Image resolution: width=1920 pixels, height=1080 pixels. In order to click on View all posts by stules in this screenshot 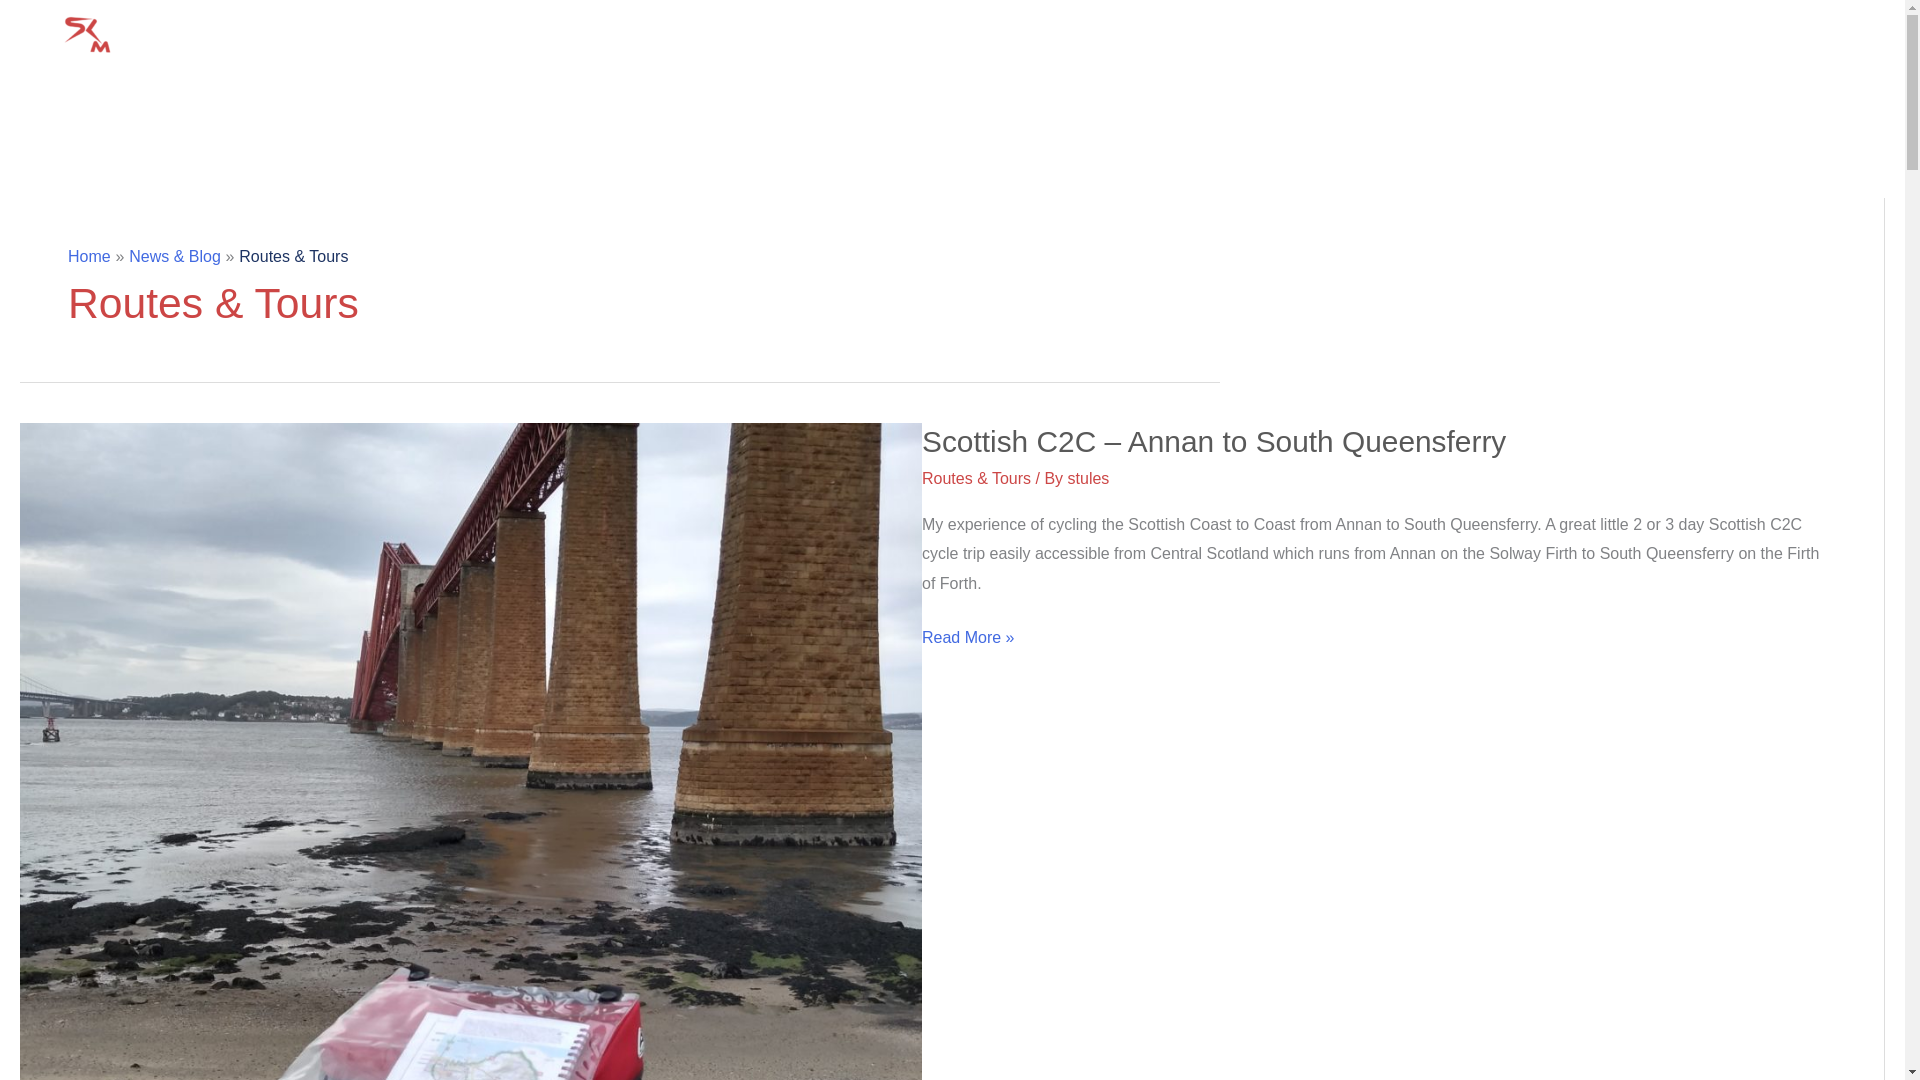, I will do `click(1088, 478)`.